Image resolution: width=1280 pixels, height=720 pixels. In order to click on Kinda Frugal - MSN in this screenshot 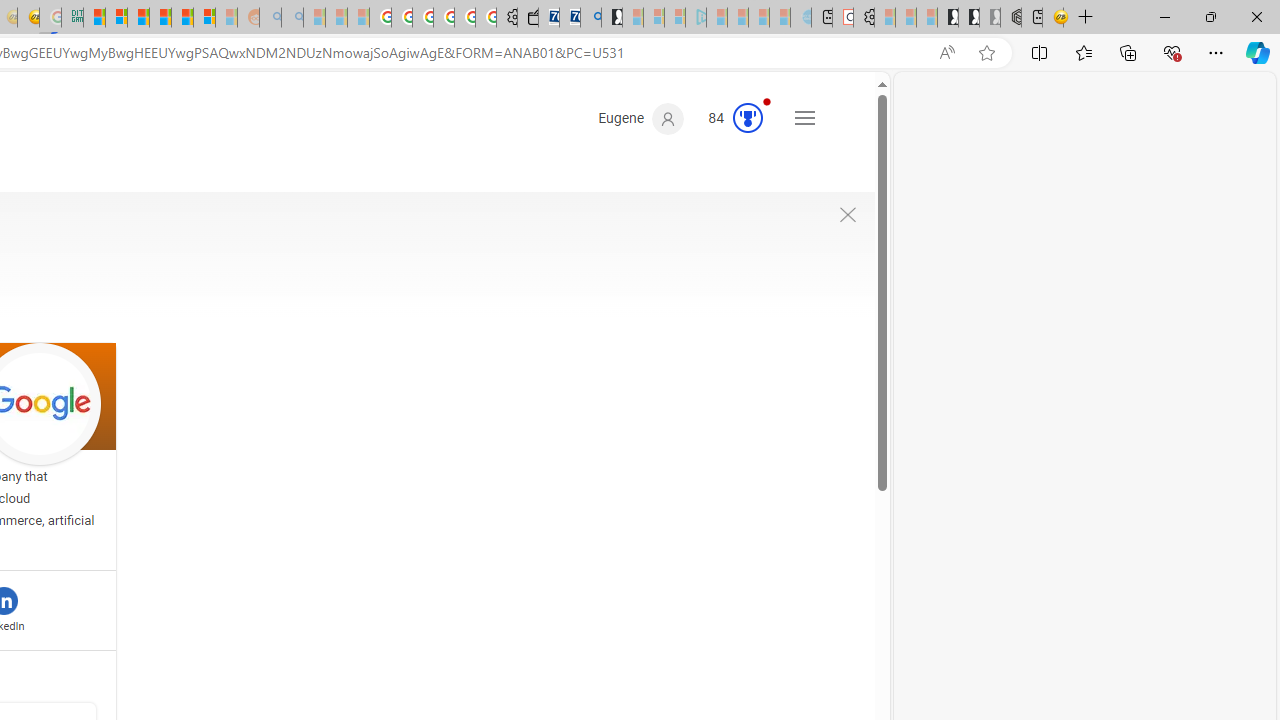, I will do `click(182, 18)`.